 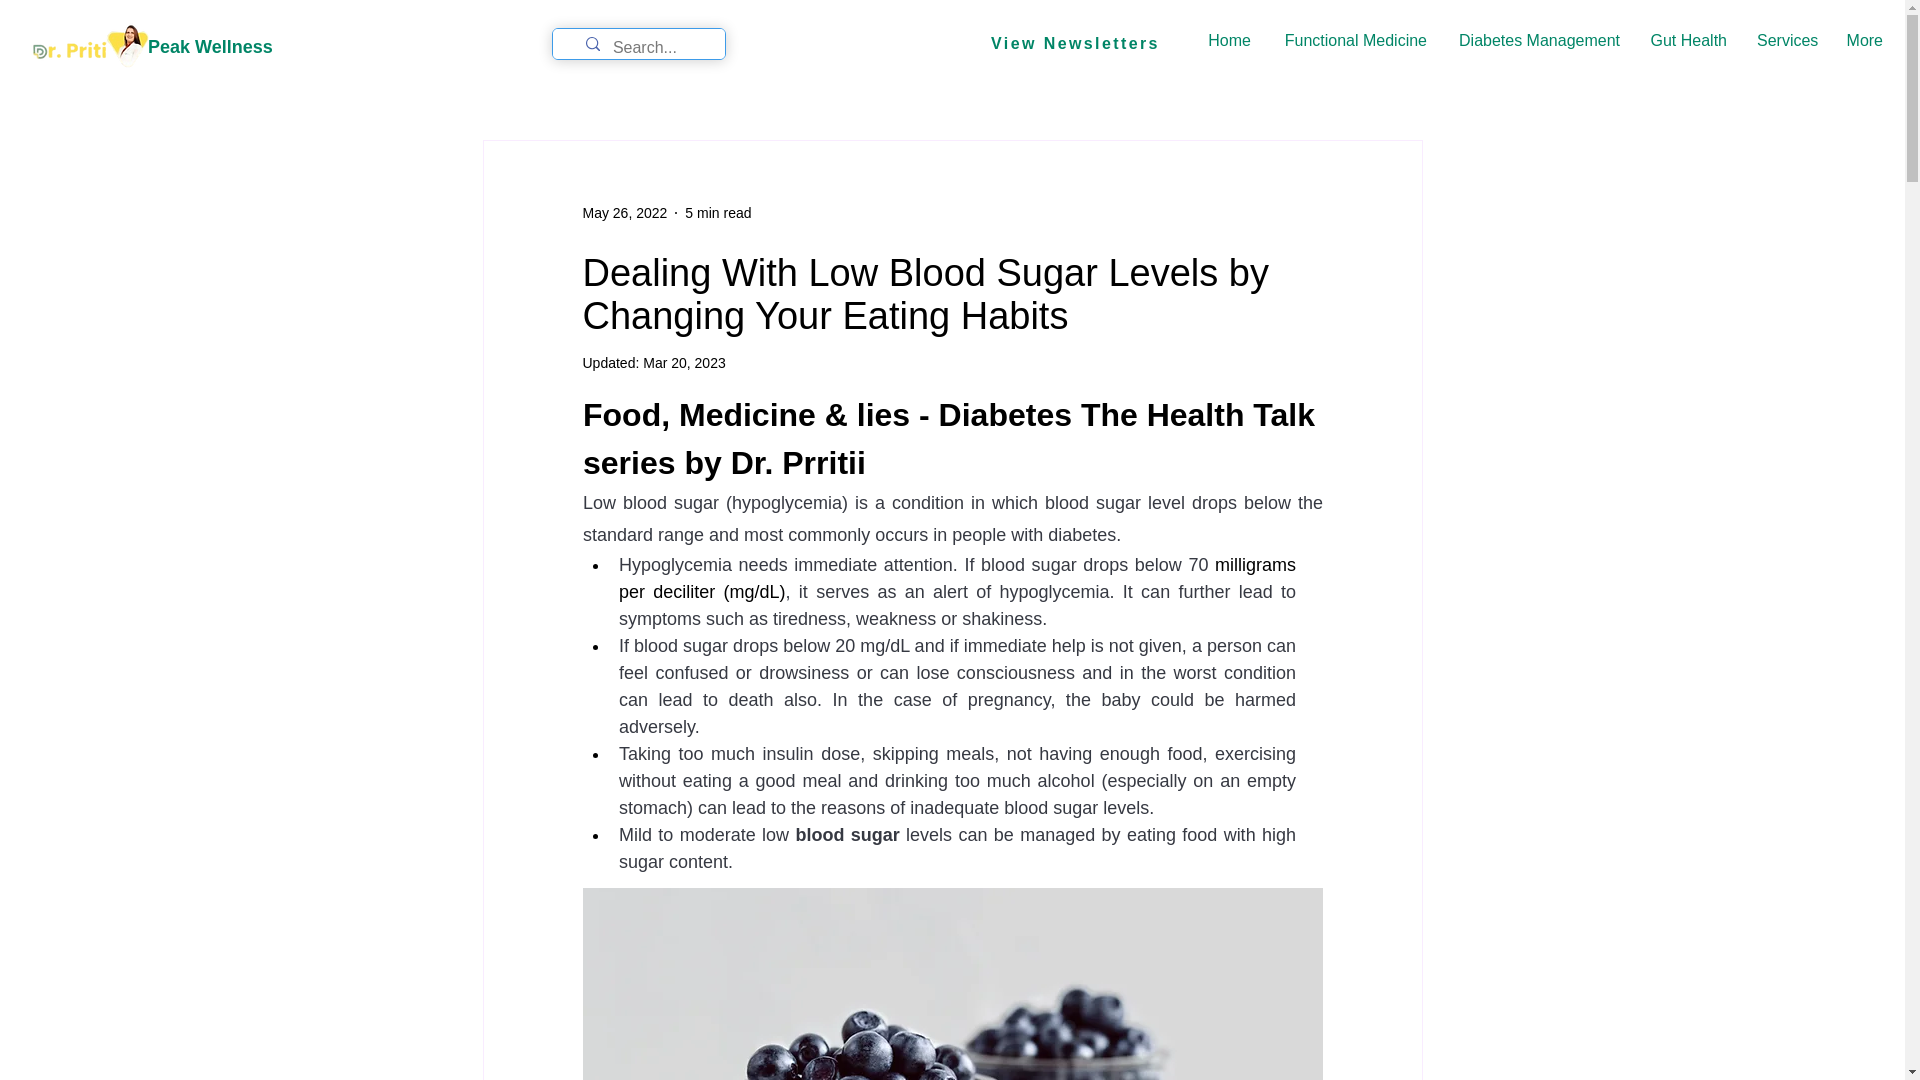 I want to click on Peak Wellness, so click(x=210, y=46).